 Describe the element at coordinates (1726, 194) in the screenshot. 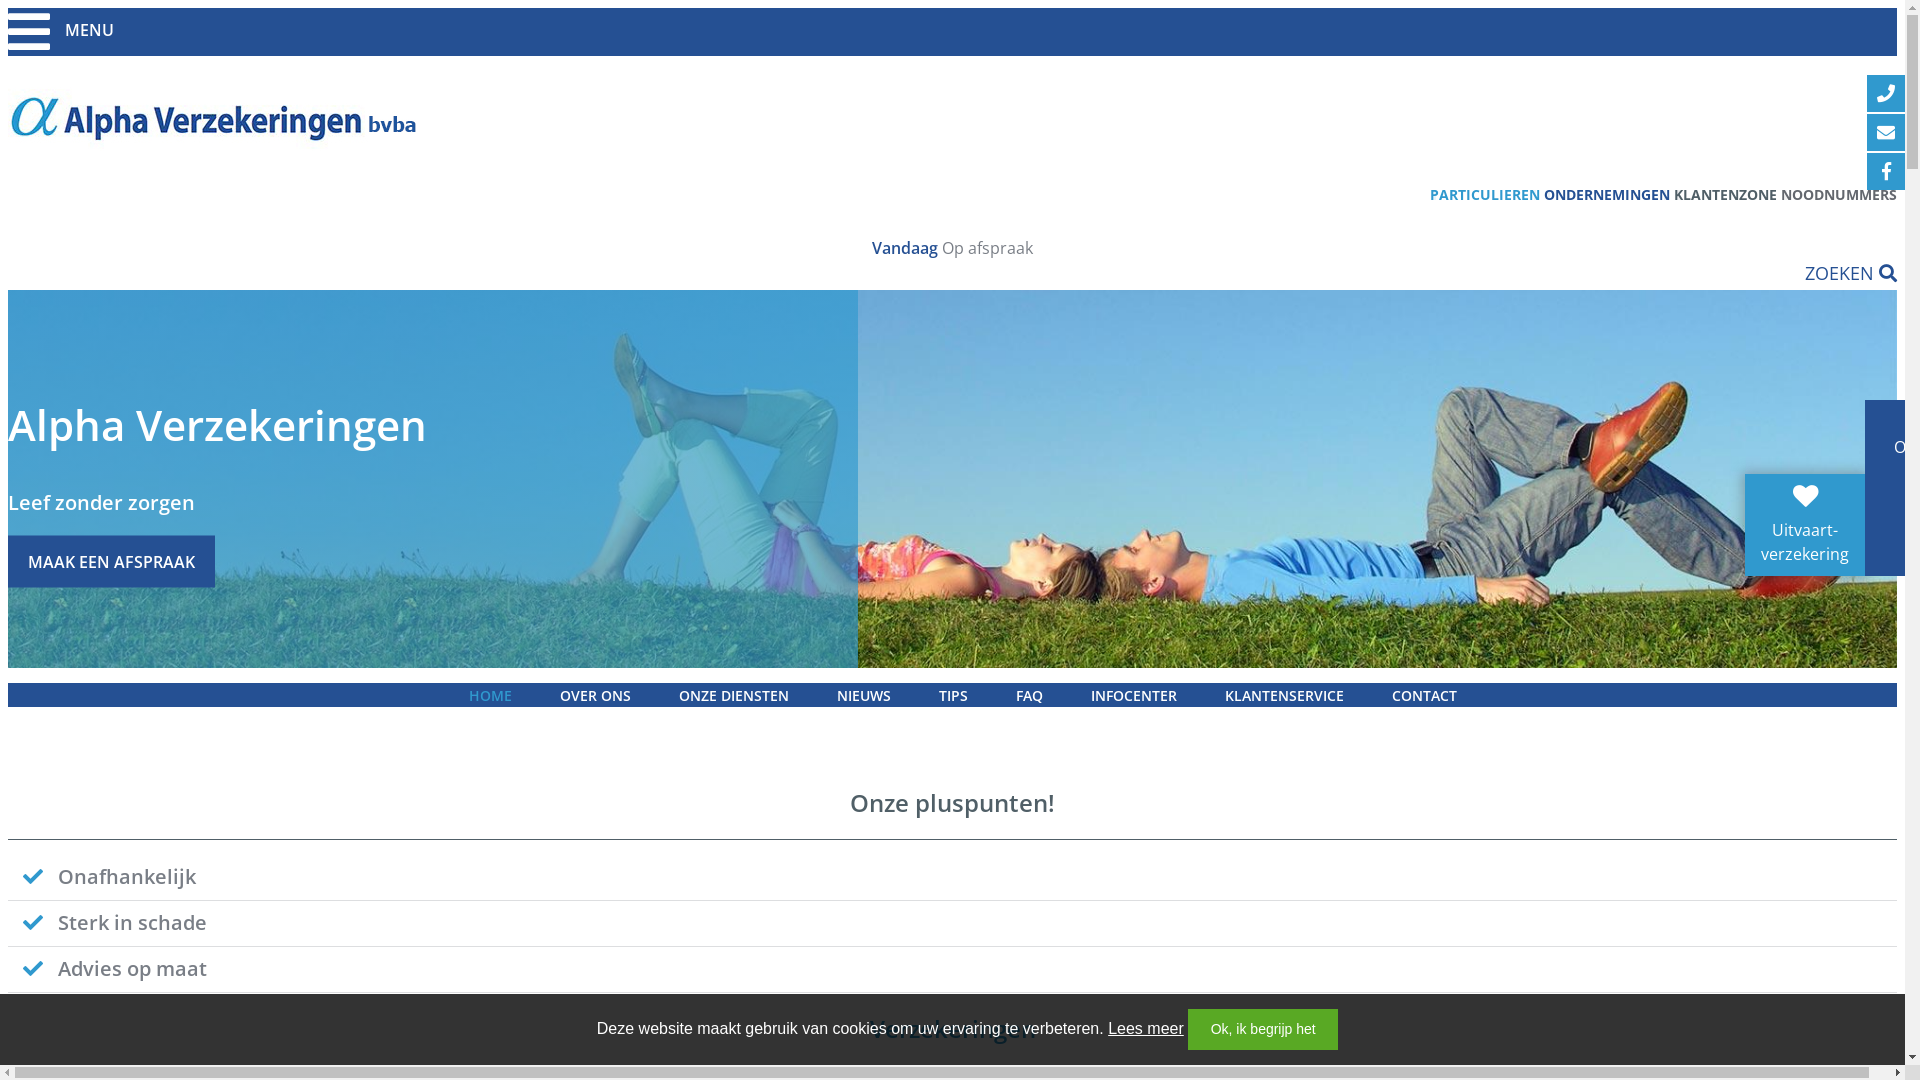

I see `KLANTENZONE` at that location.